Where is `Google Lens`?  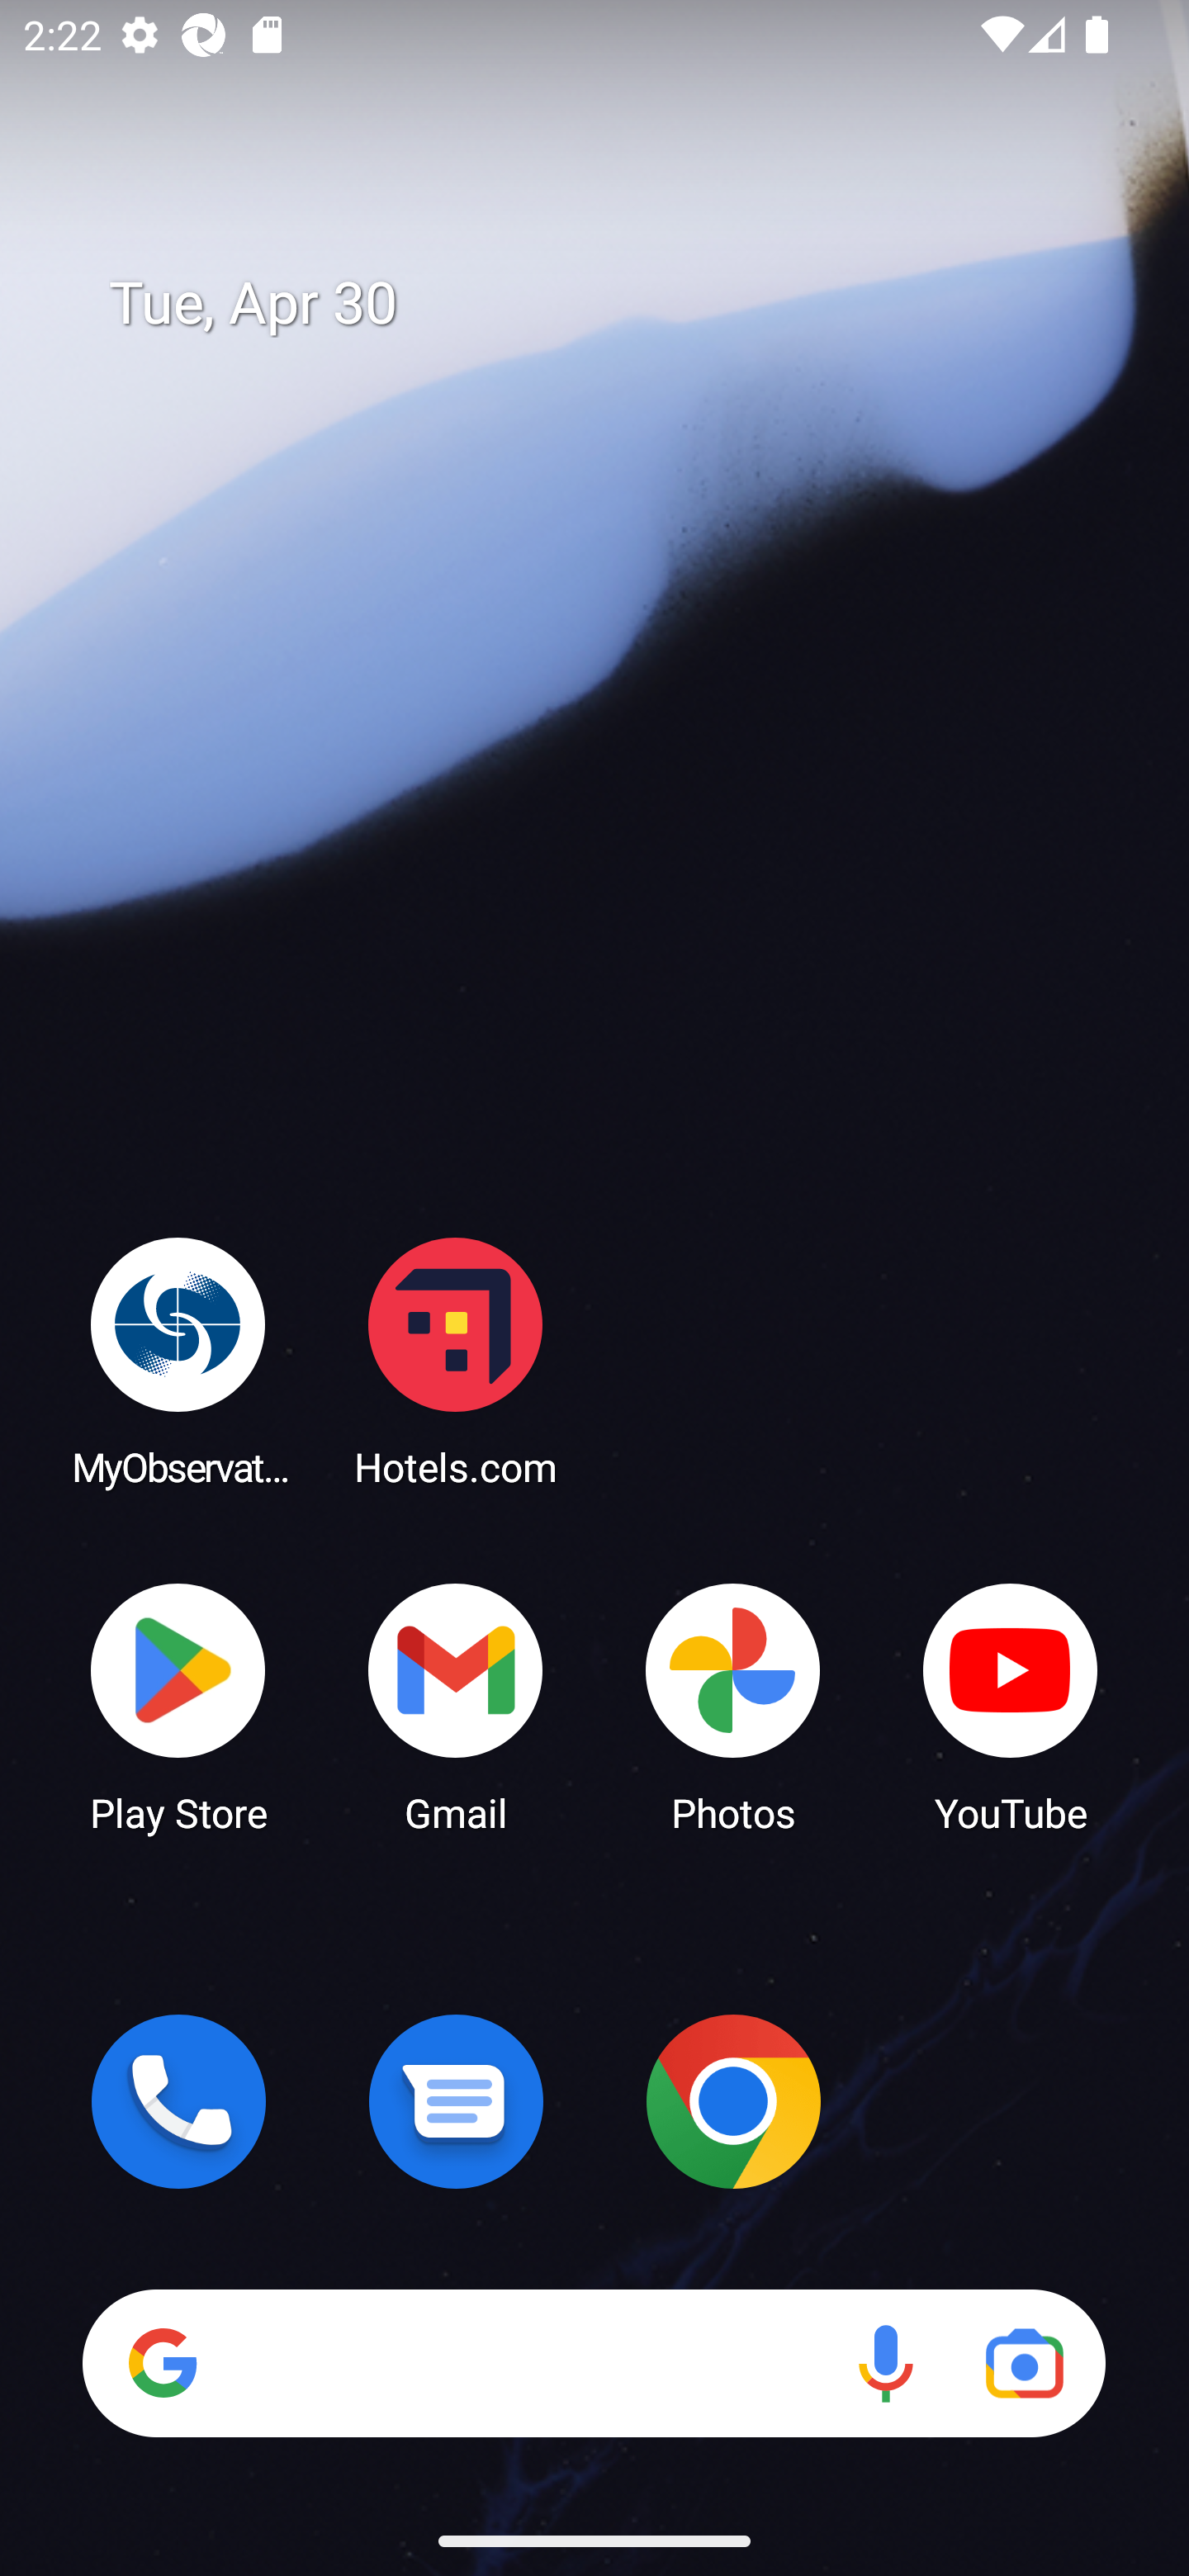 Google Lens is located at coordinates (1024, 2363).